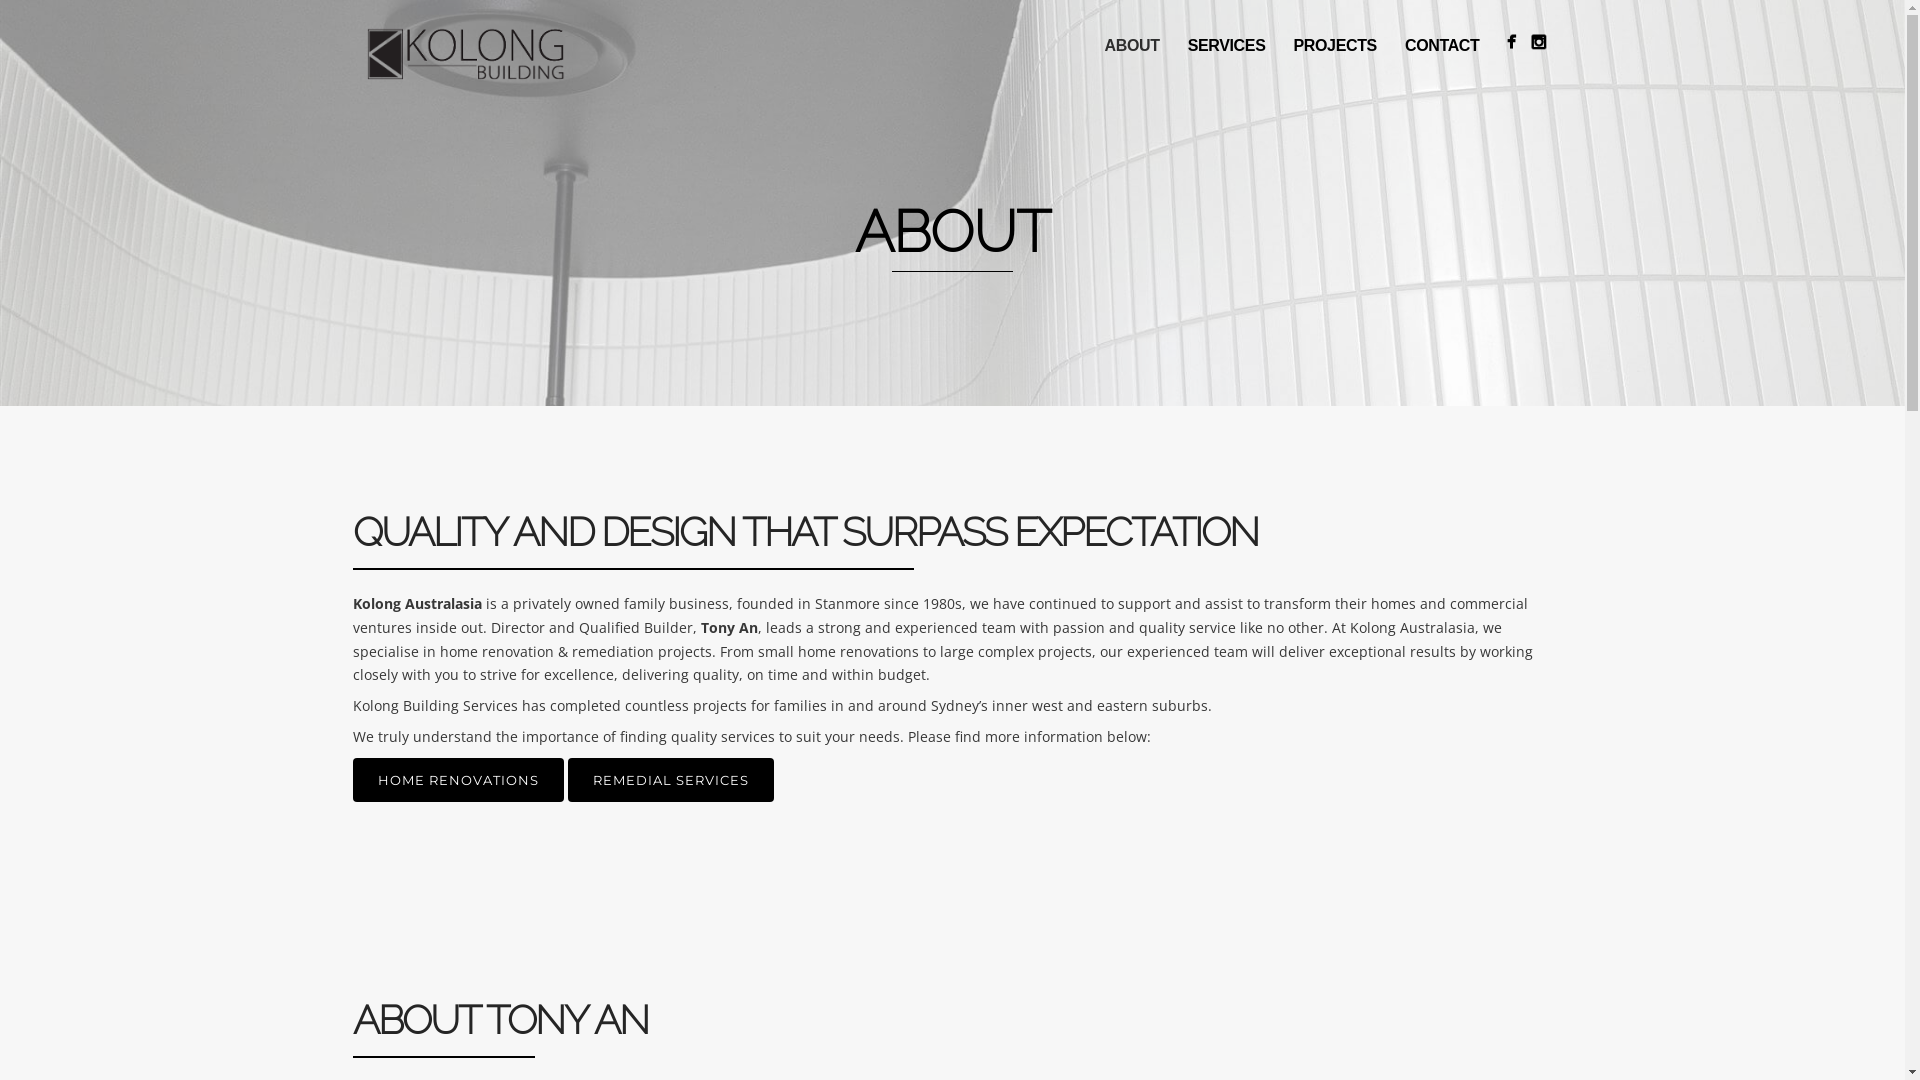 This screenshot has width=1920, height=1080. What do you see at coordinates (1132, 46) in the screenshot?
I see `ABOUT` at bounding box center [1132, 46].